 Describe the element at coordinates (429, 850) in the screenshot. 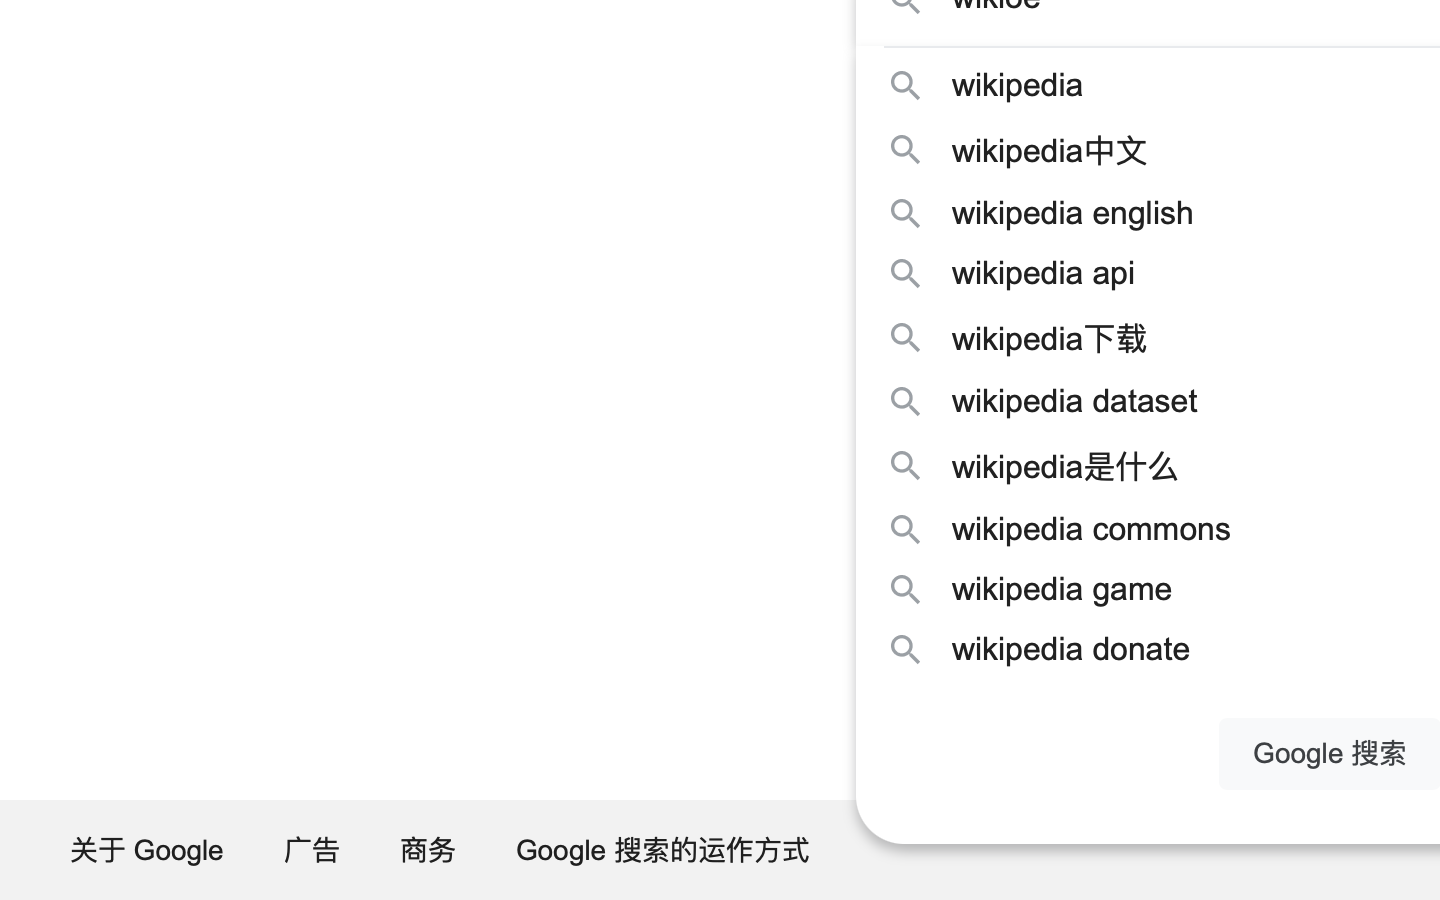

I see `商务` at that location.